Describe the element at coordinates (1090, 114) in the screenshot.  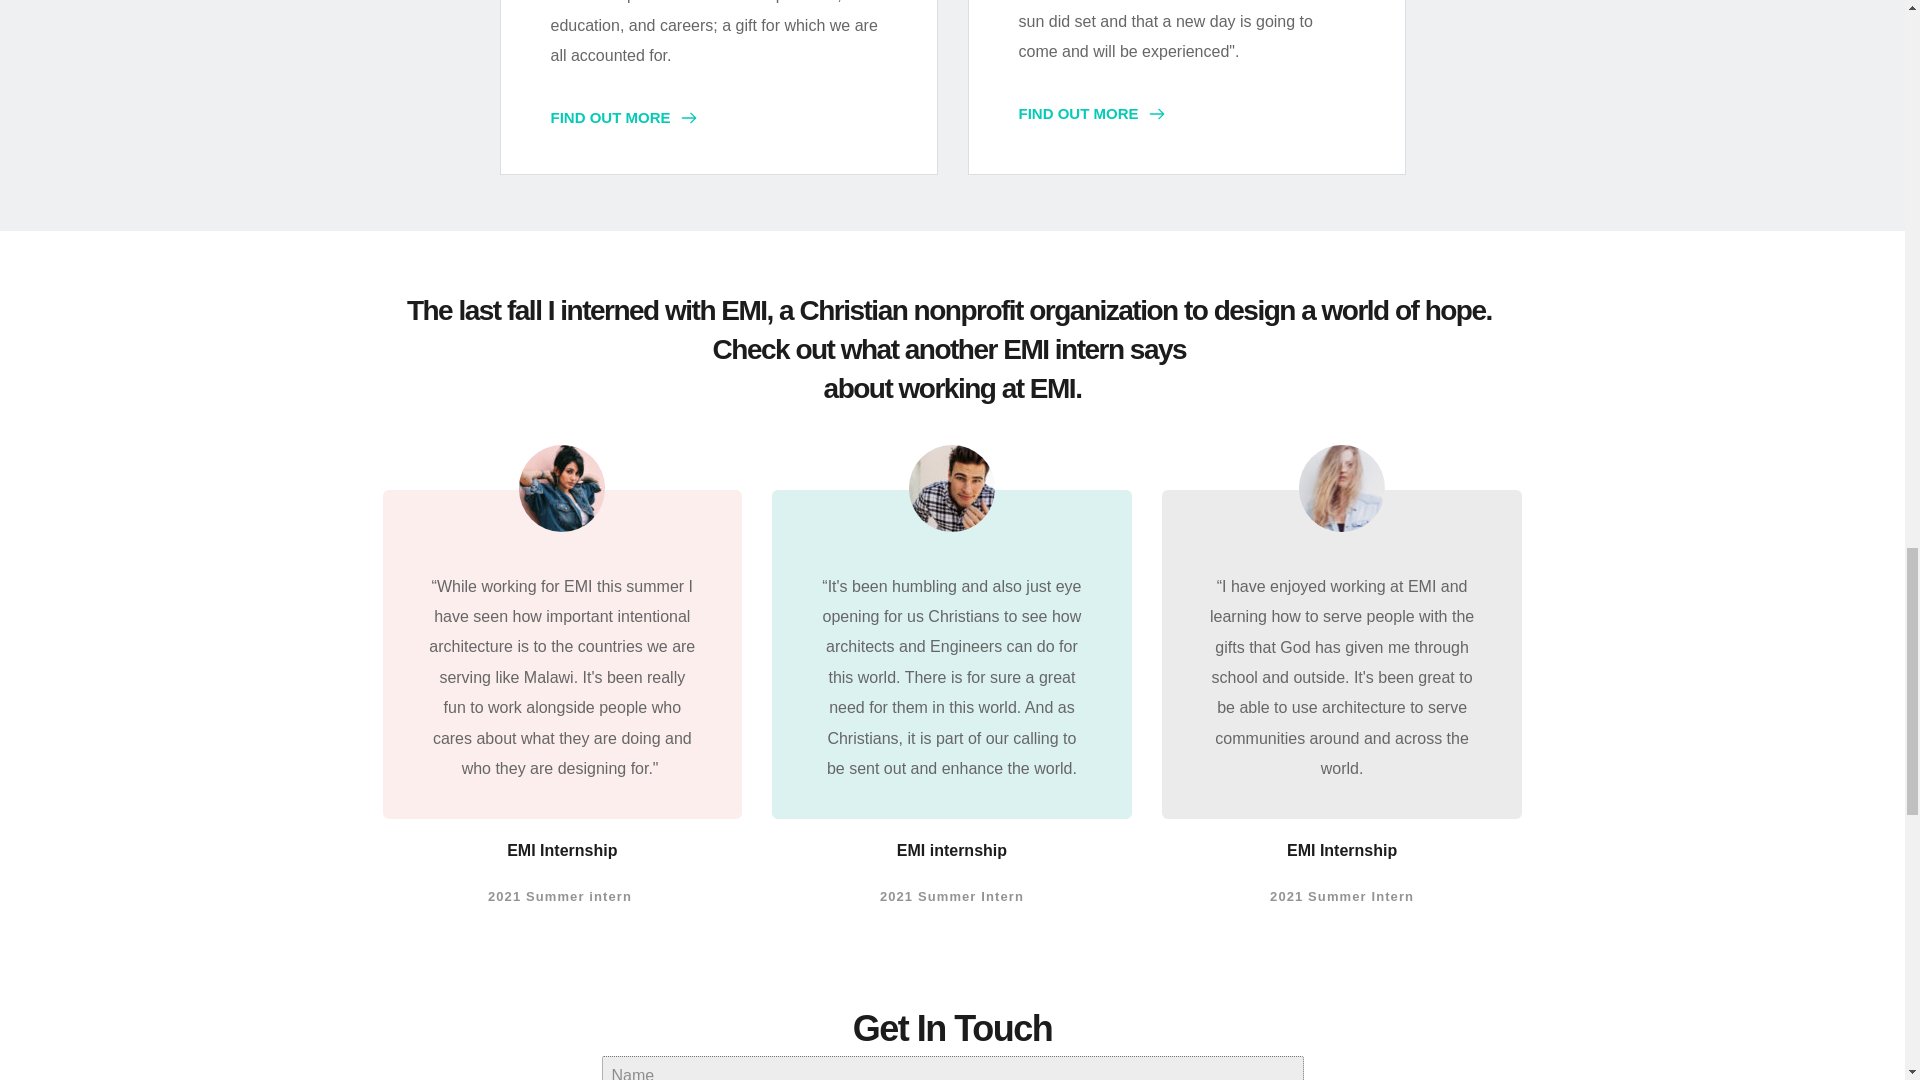
I see `FIND OUT MORE` at that location.